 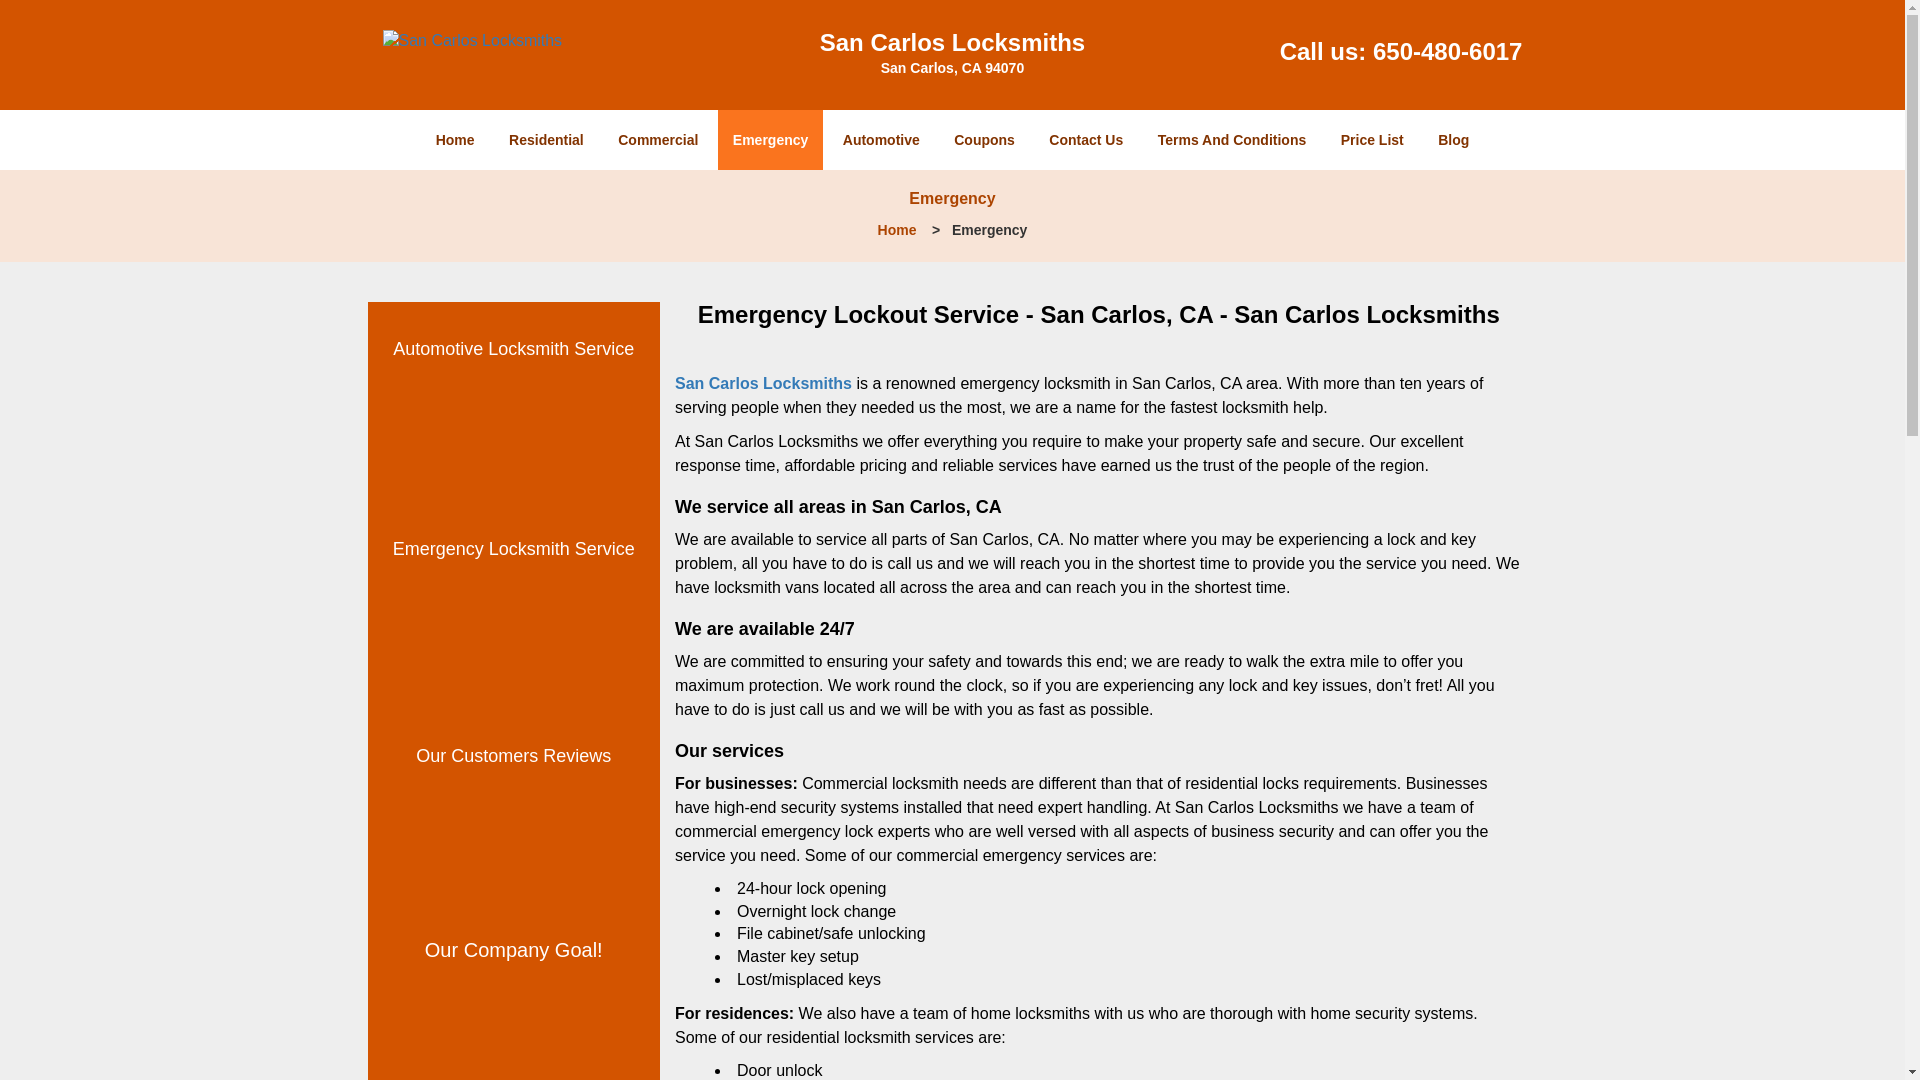 What do you see at coordinates (881, 140) in the screenshot?
I see `Automotive` at bounding box center [881, 140].